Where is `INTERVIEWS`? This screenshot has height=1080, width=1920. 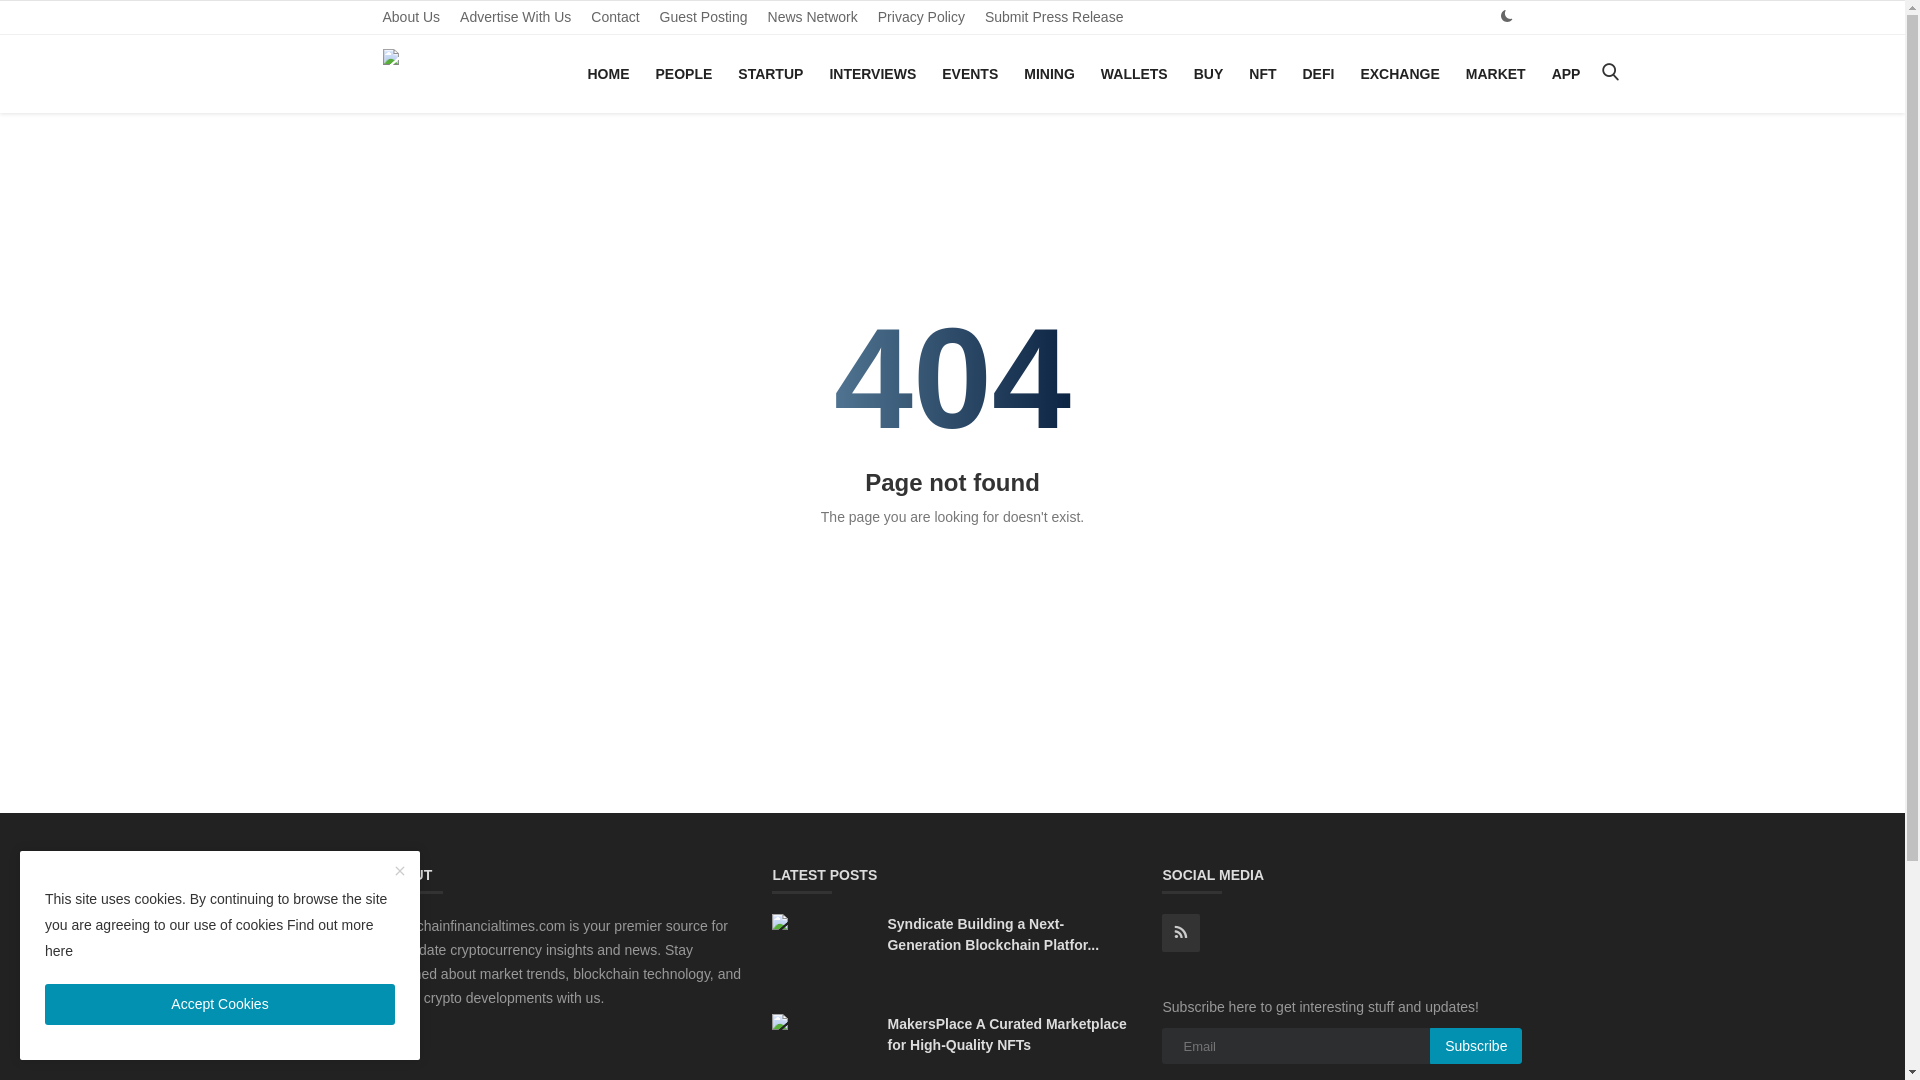
INTERVIEWS is located at coordinates (872, 74).